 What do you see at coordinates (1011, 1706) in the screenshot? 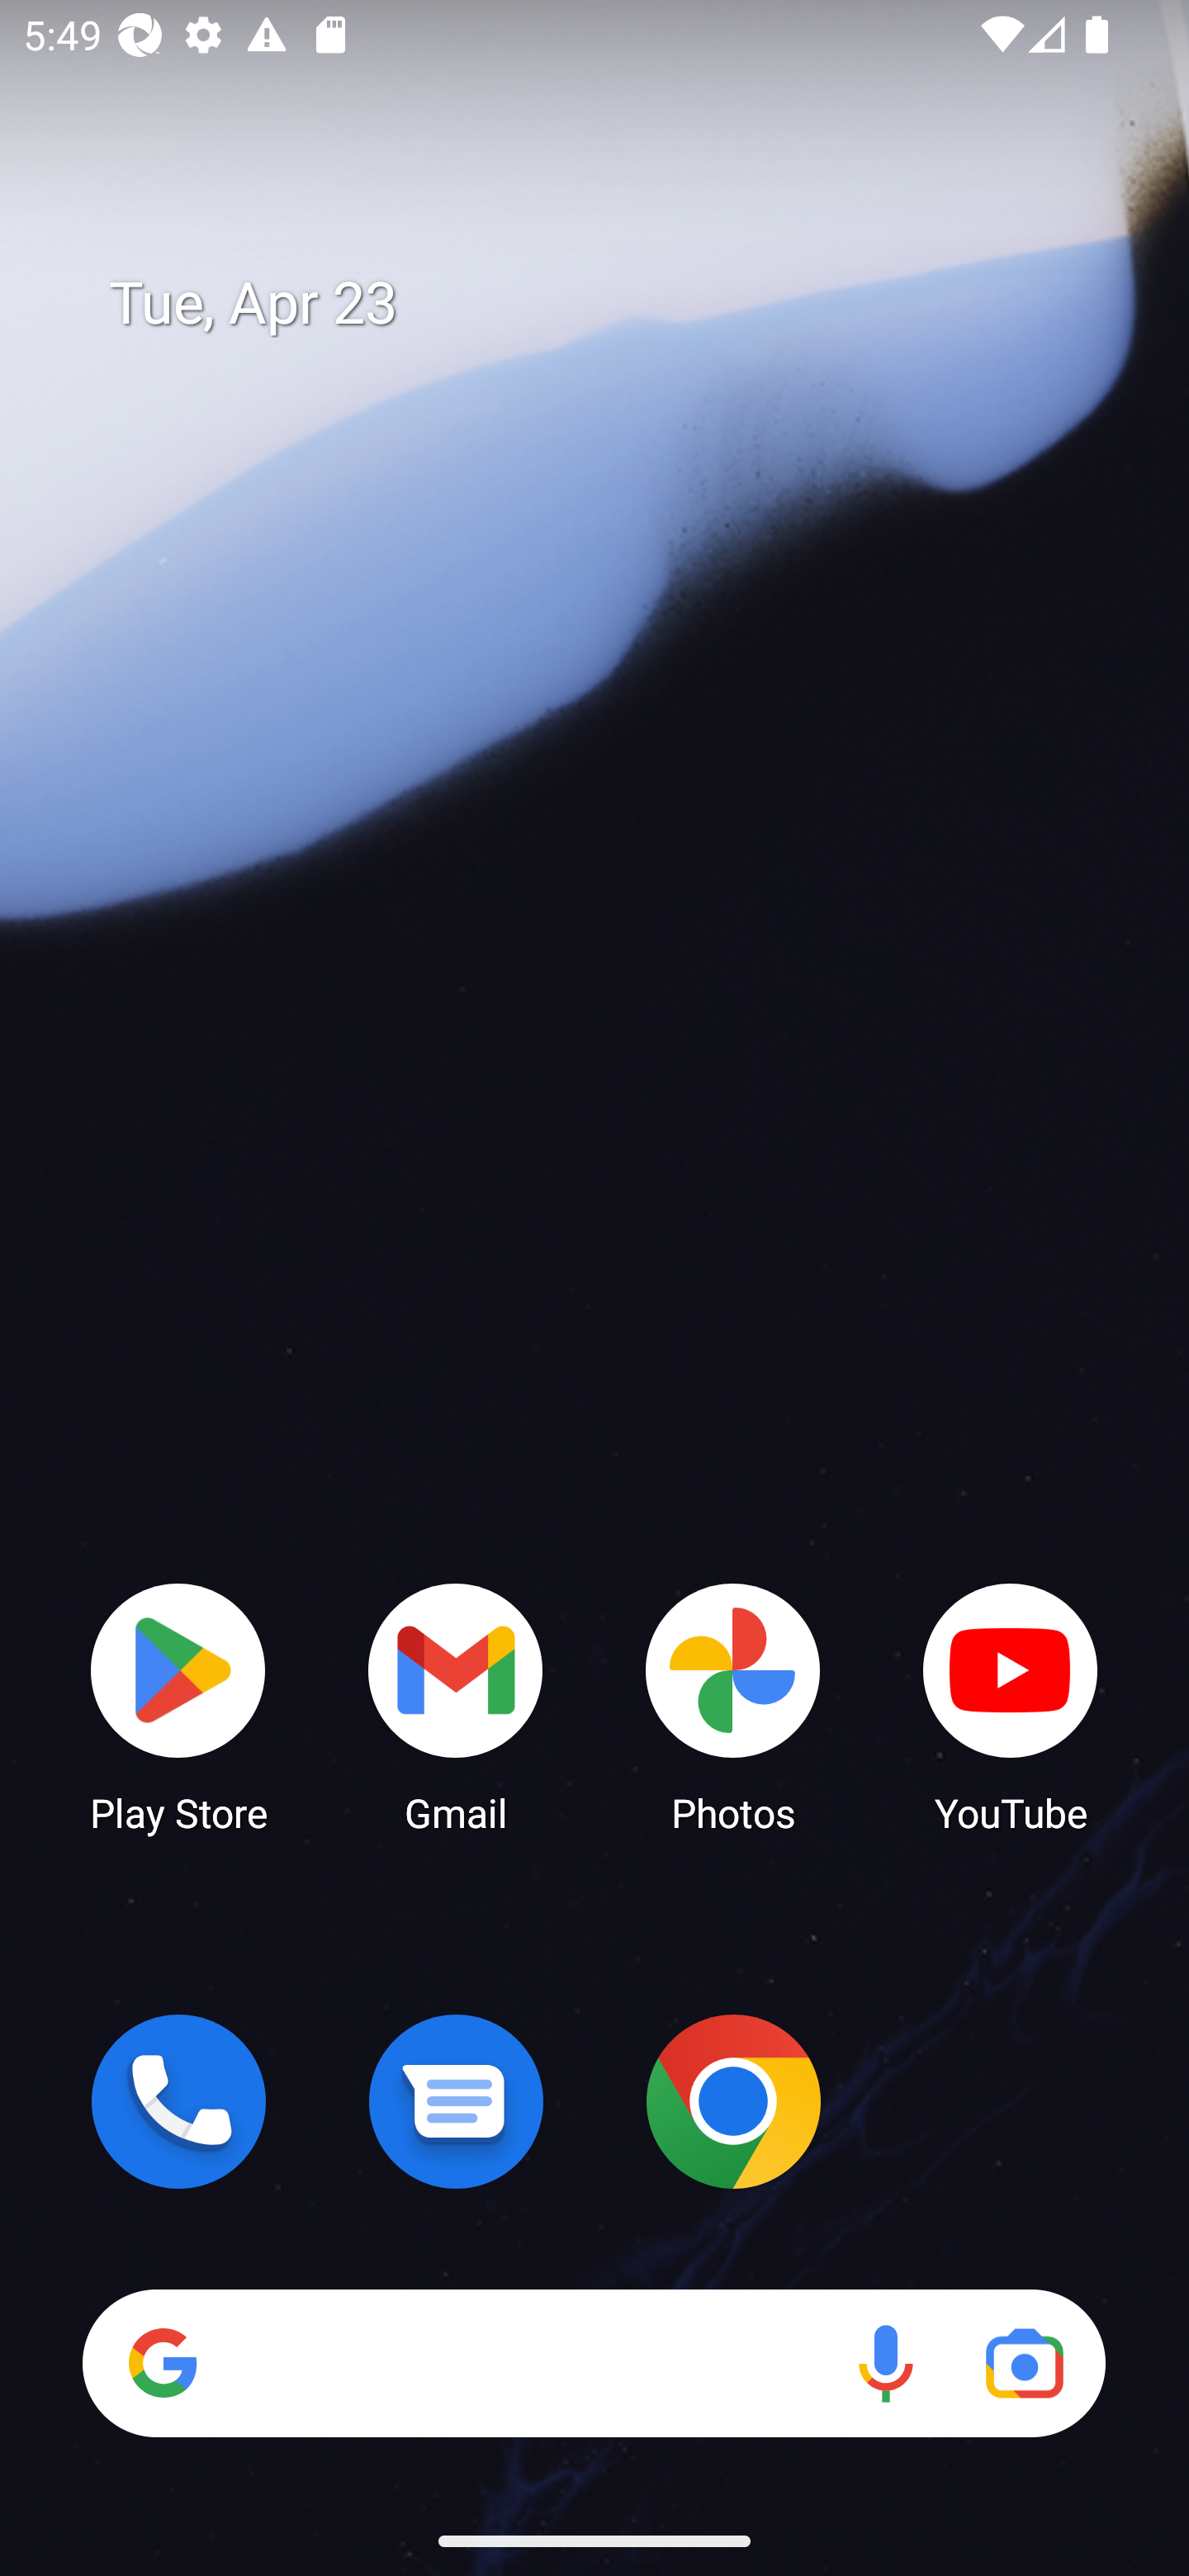
I see `YouTube` at bounding box center [1011, 1706].